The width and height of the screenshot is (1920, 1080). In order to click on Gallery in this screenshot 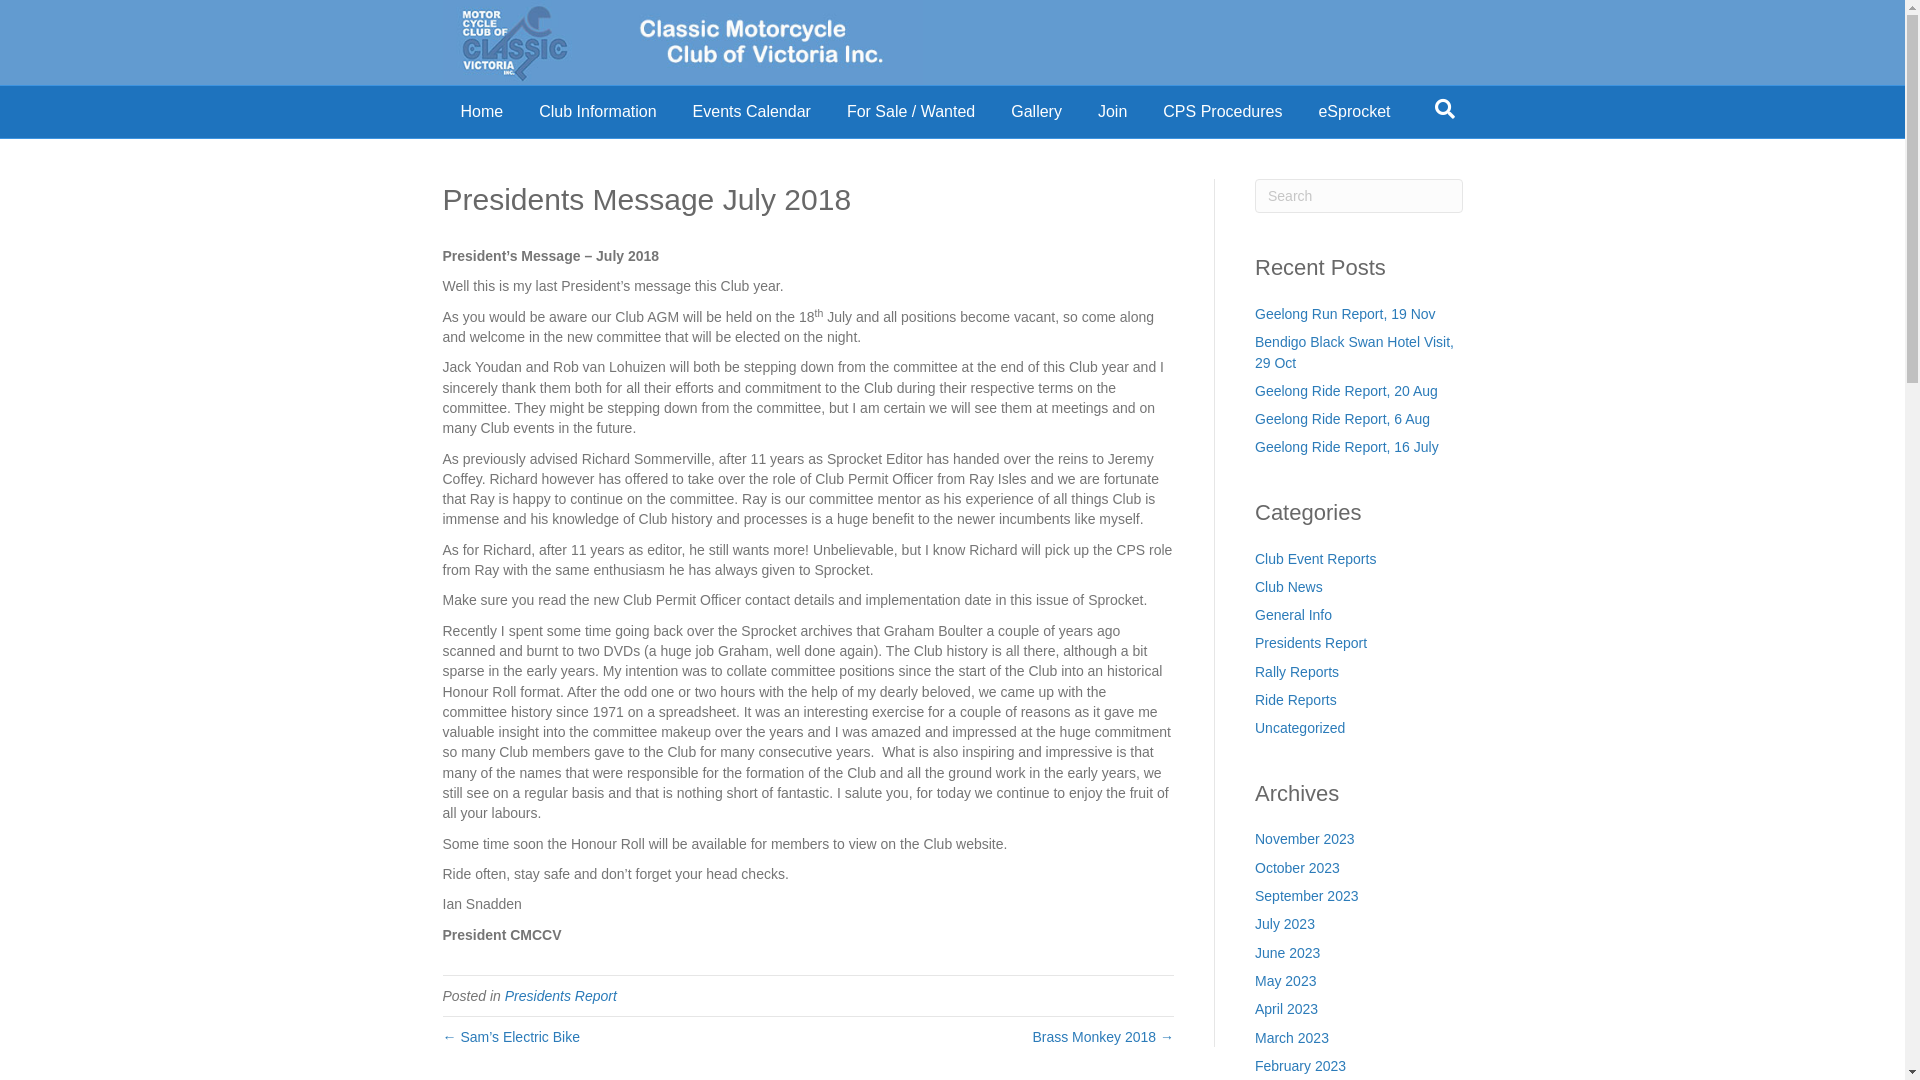, I will do `click(1036, 112)`.